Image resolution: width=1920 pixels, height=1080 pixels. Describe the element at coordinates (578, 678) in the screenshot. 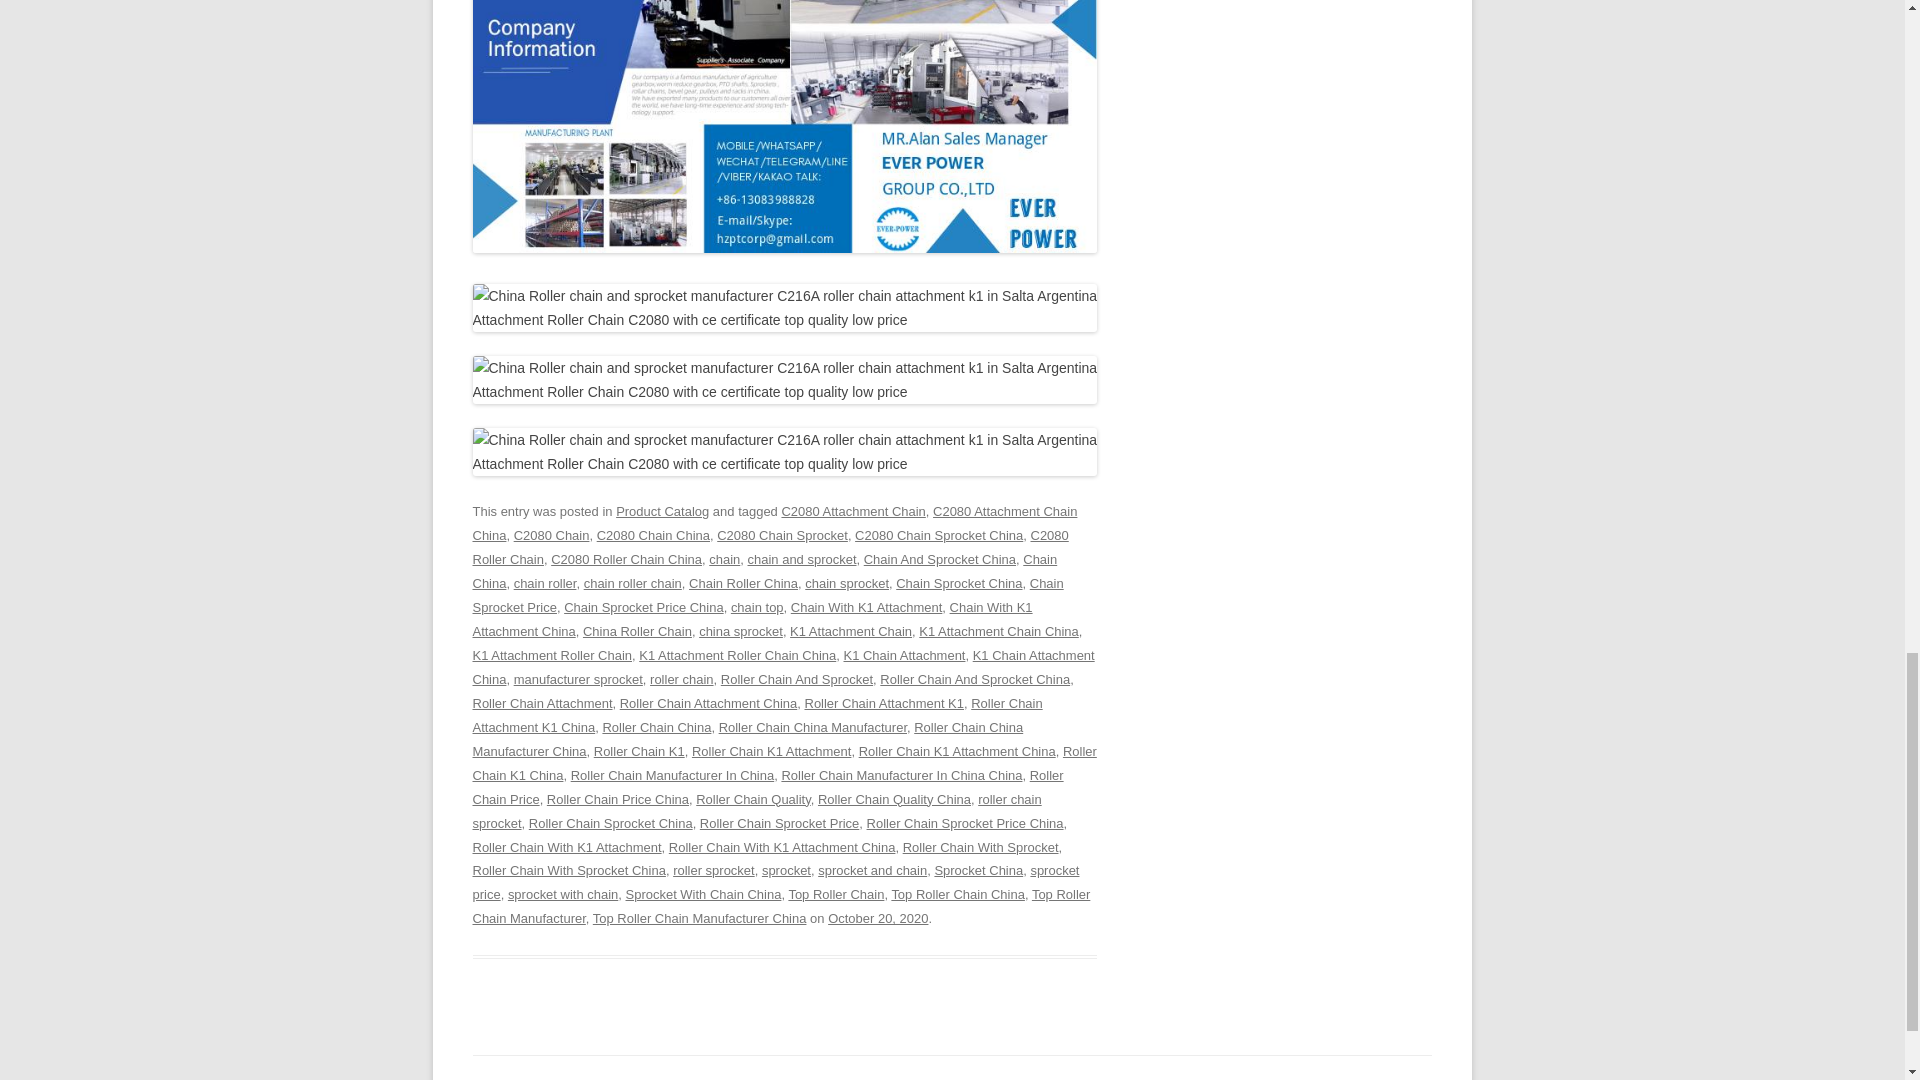

I see `manufacturer sprocket` at that location.